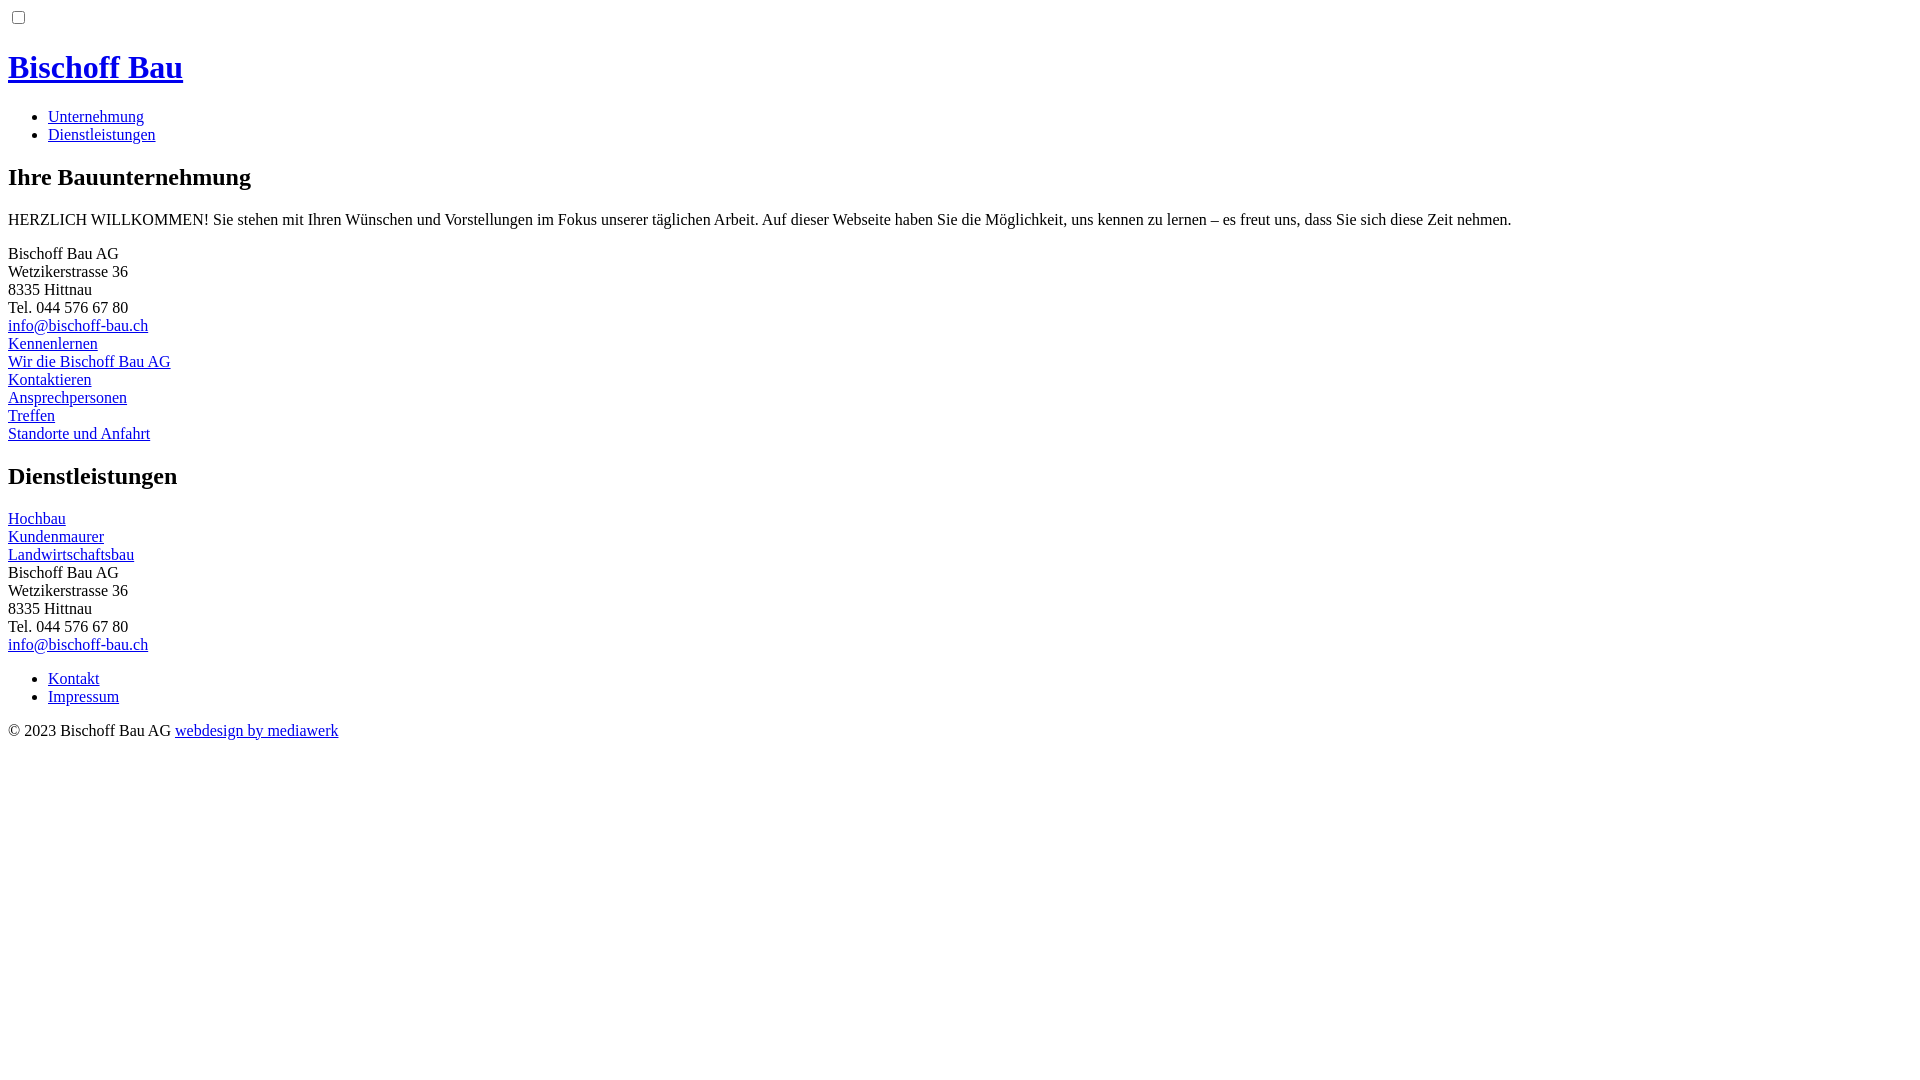 Image resolution: width=1920 pixels, height=1080 pixels. What do you see at coordinates (96, 116) in the screenshot?
I see `Unternehmung` at bounding box center [96, 116].